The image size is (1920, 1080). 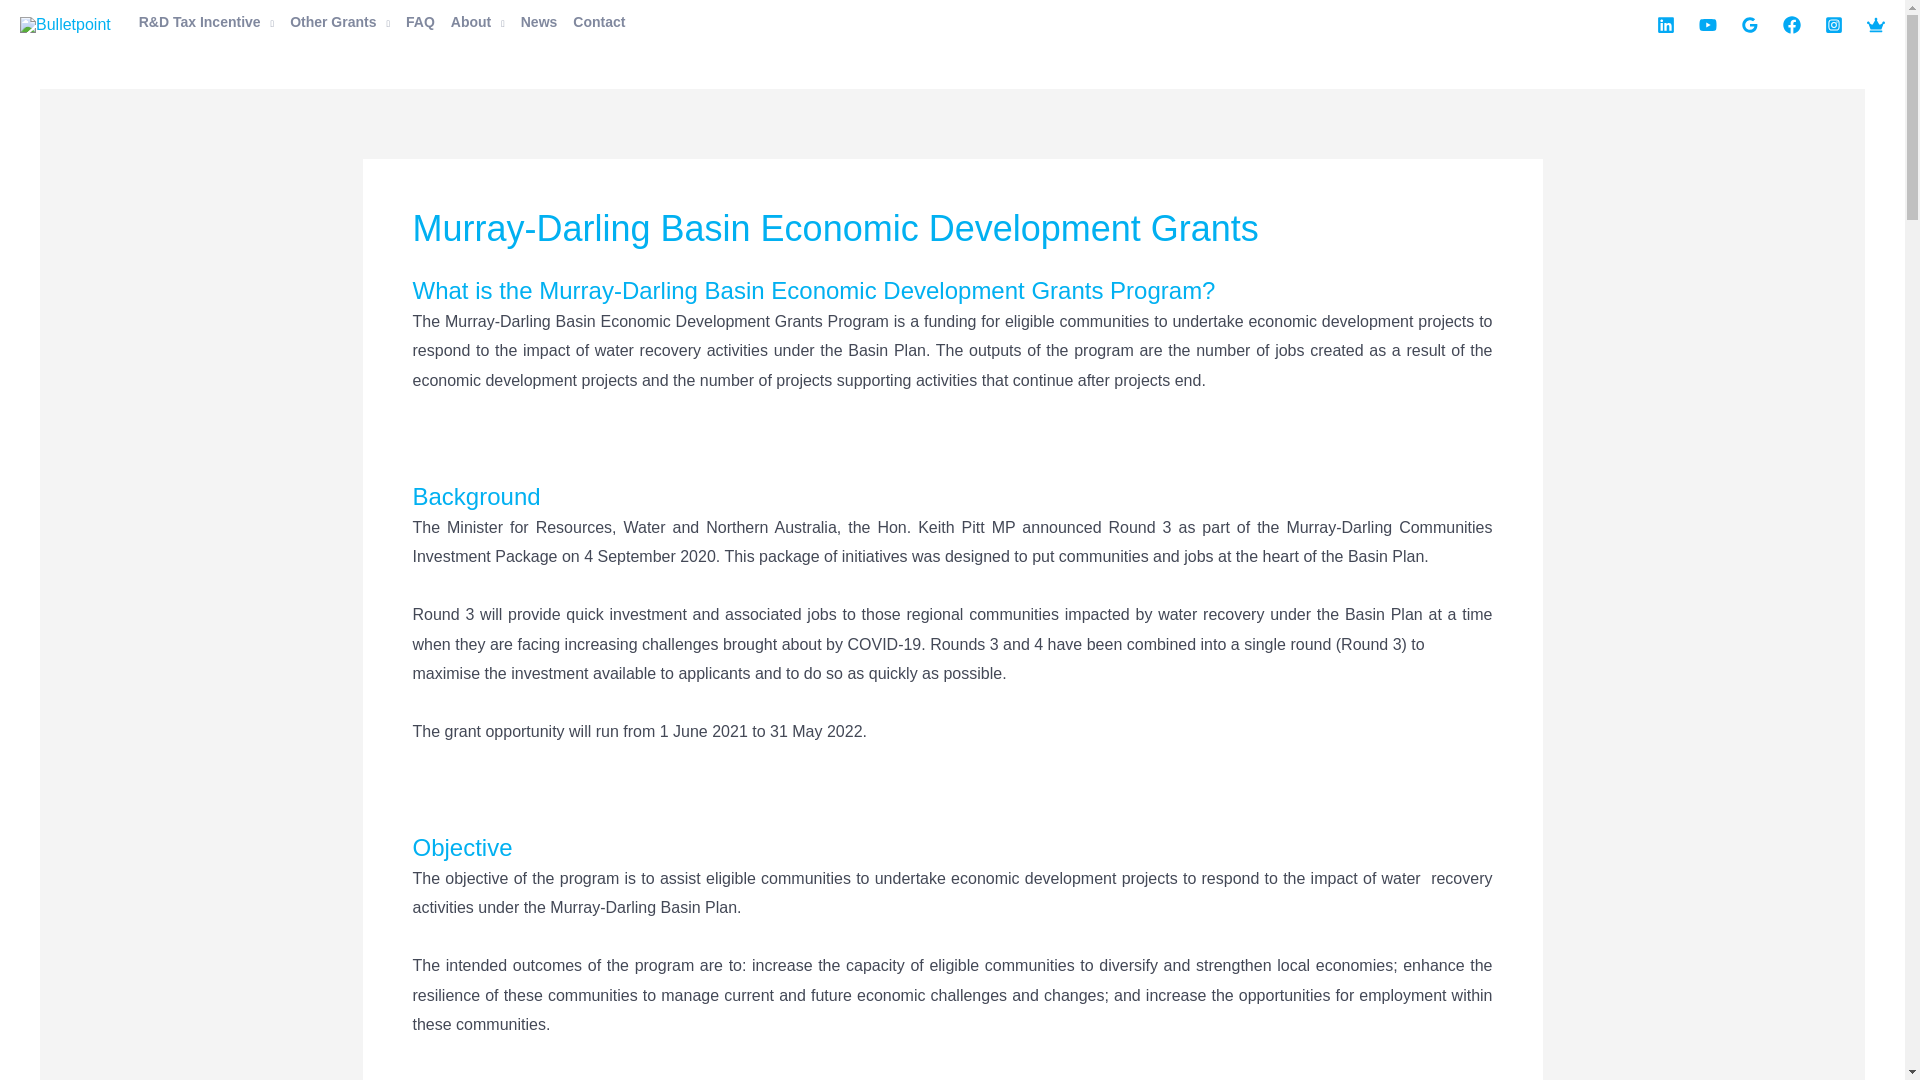 I want to click on Contact, so click(x=598, y=22).